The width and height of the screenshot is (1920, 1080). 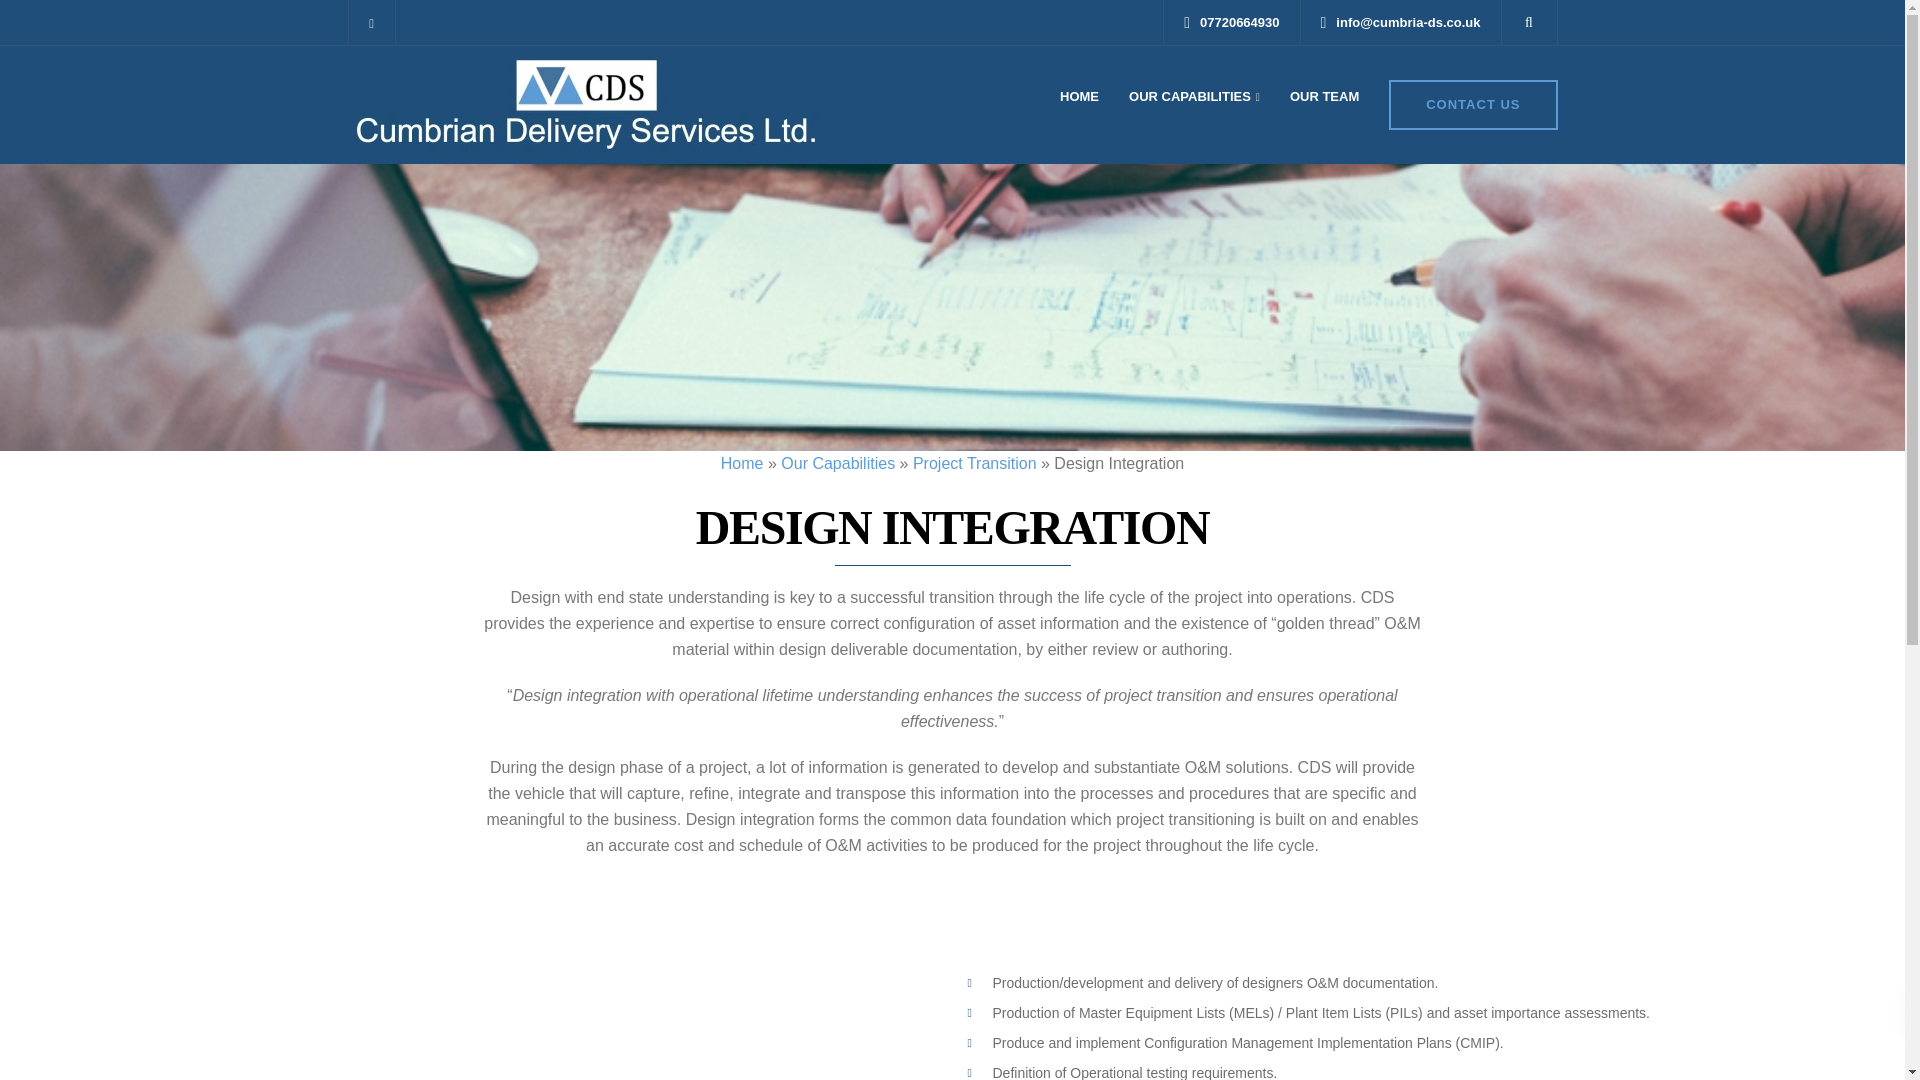 I want to click on Operations Support, so click(x=392, y=887).